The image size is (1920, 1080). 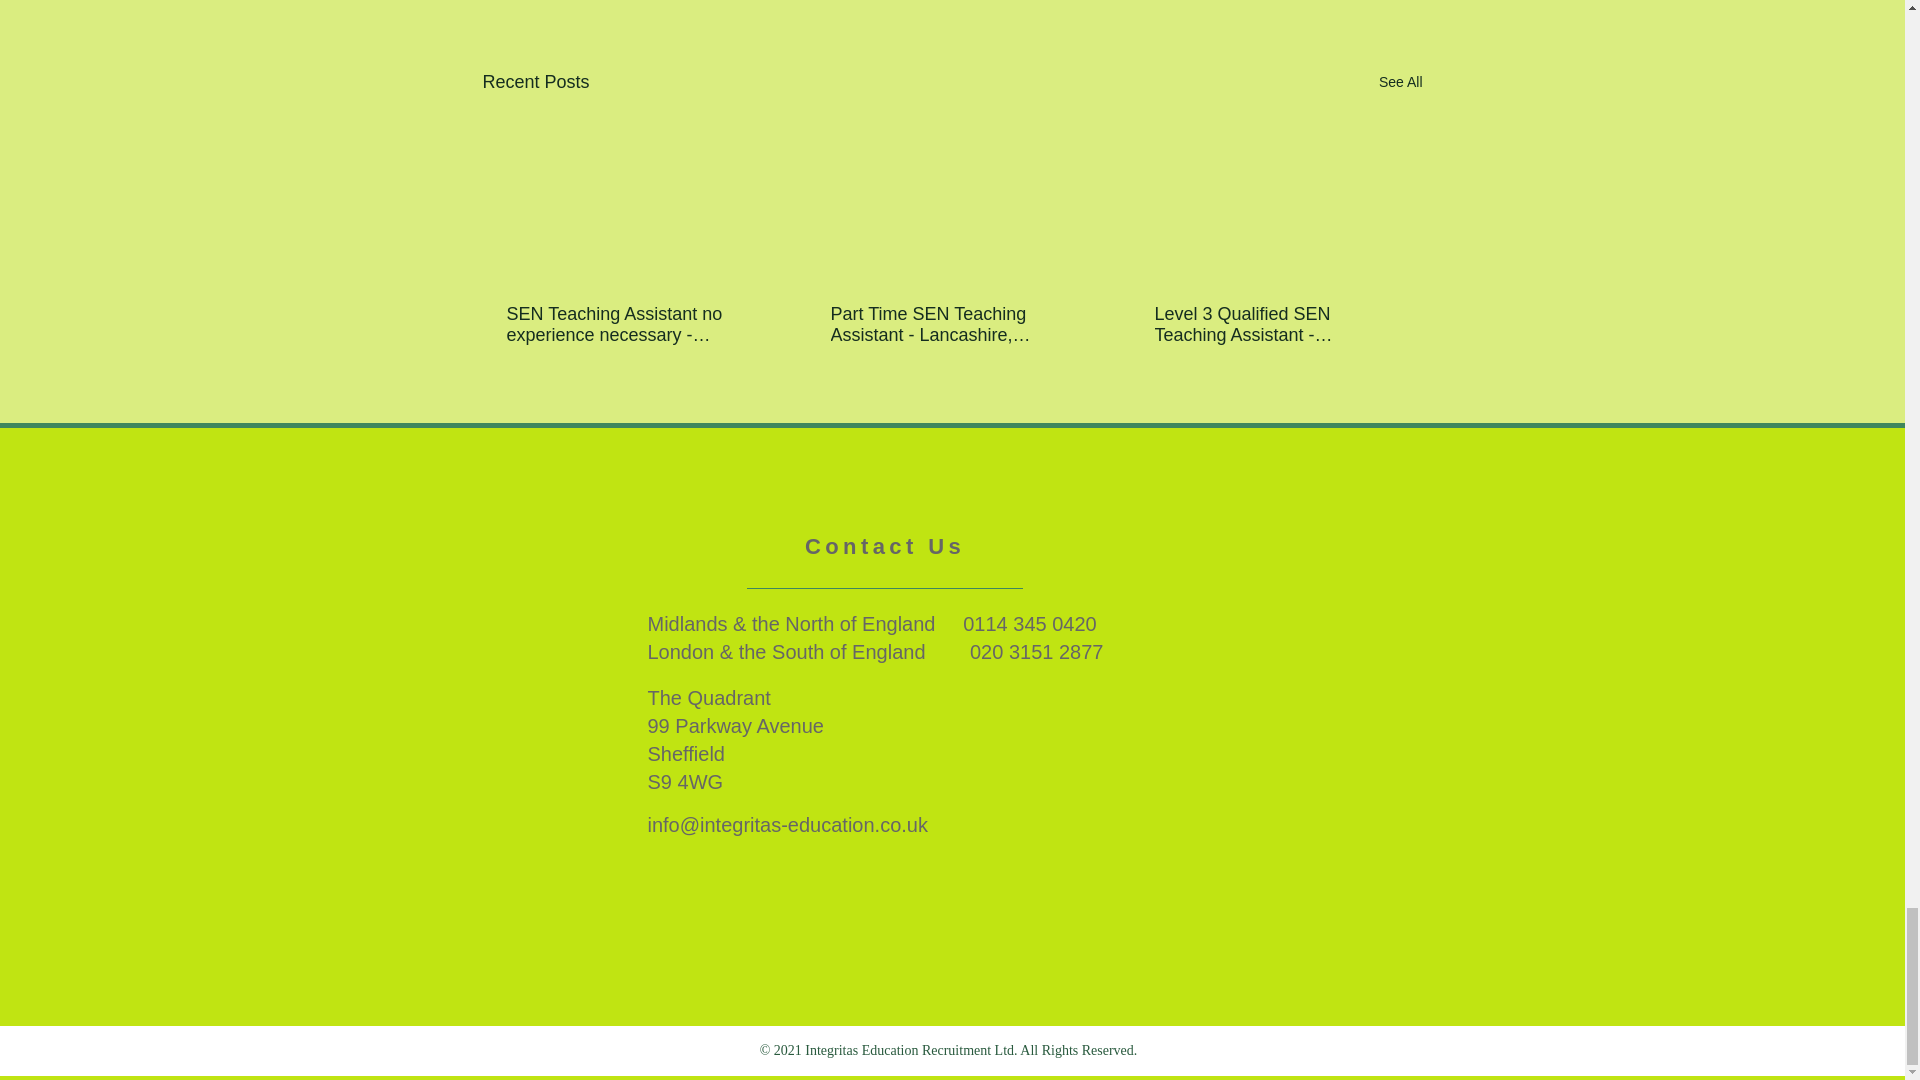 What do you see at coordinates (1400, 82) in the screenshot?
I see `See All` at bounding box center [1400, 82].